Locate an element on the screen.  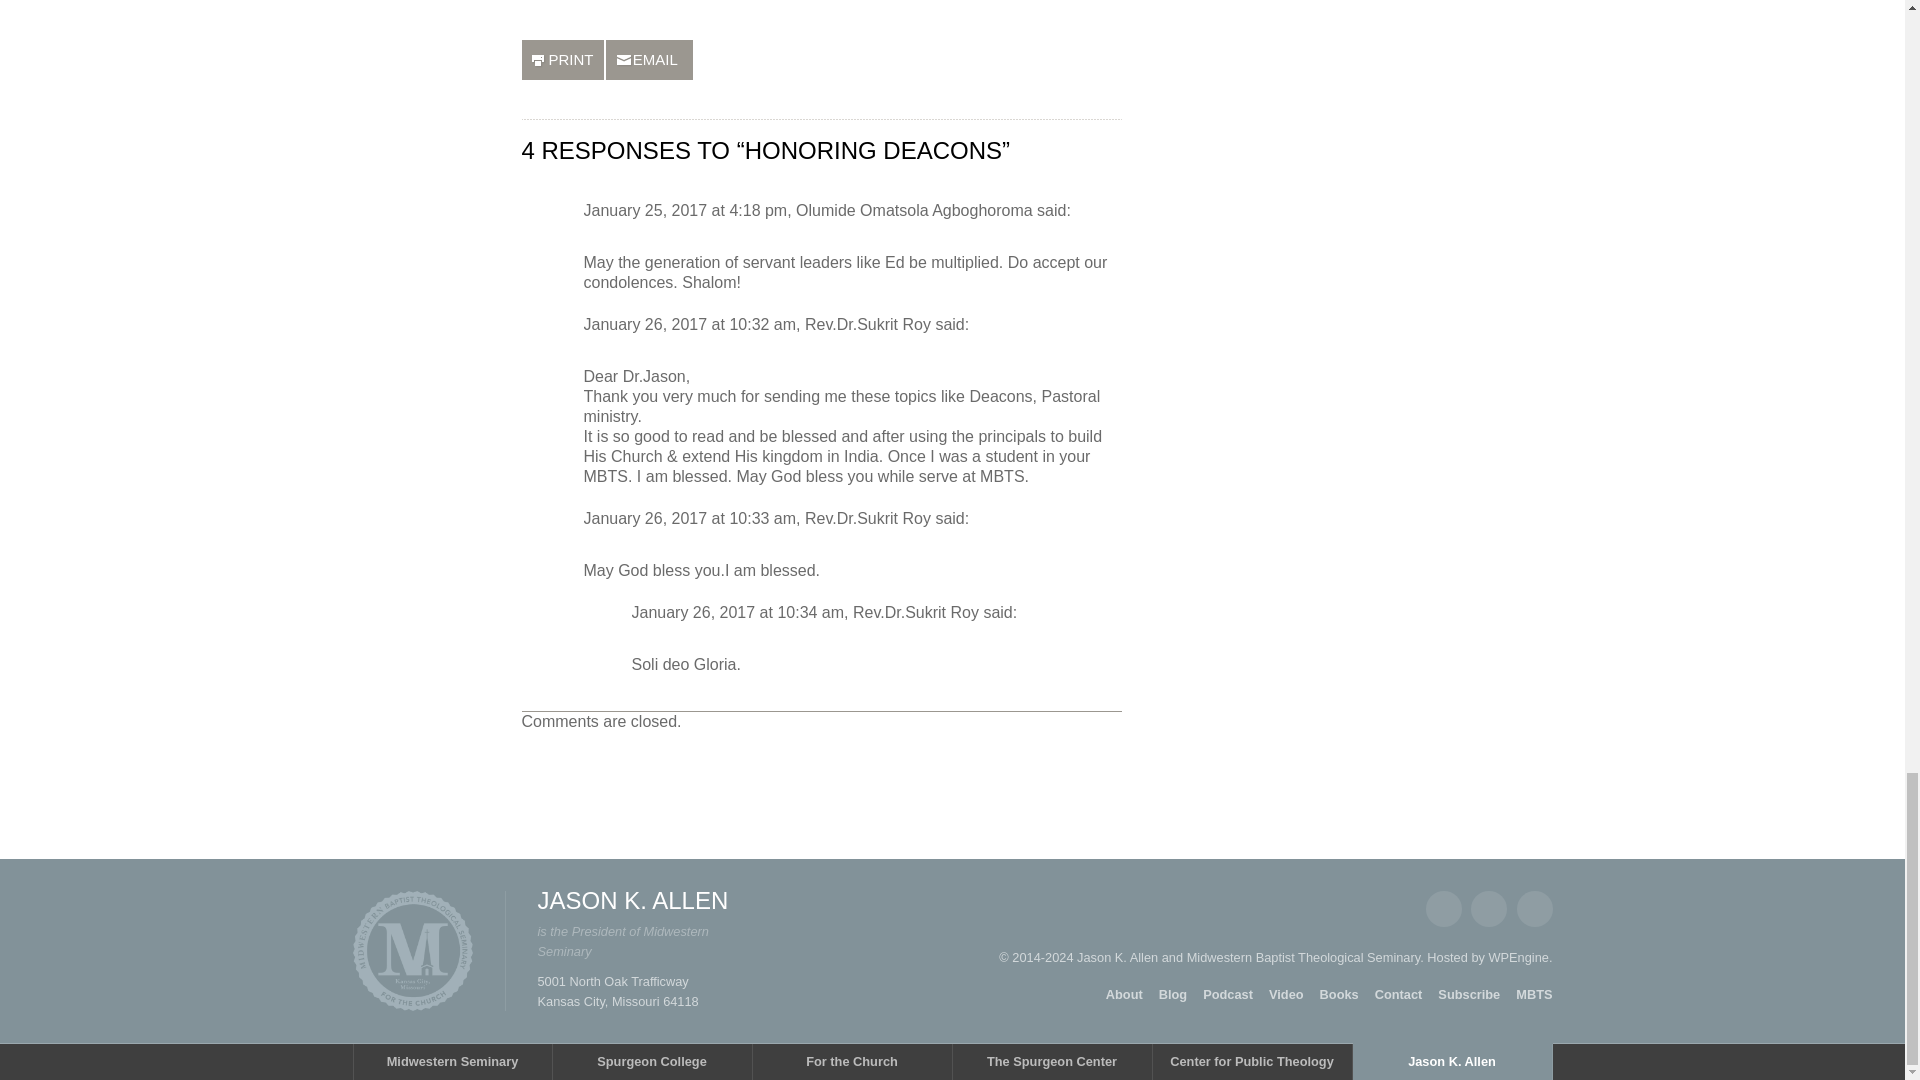
Blog is located at coordinates (1172, 994).